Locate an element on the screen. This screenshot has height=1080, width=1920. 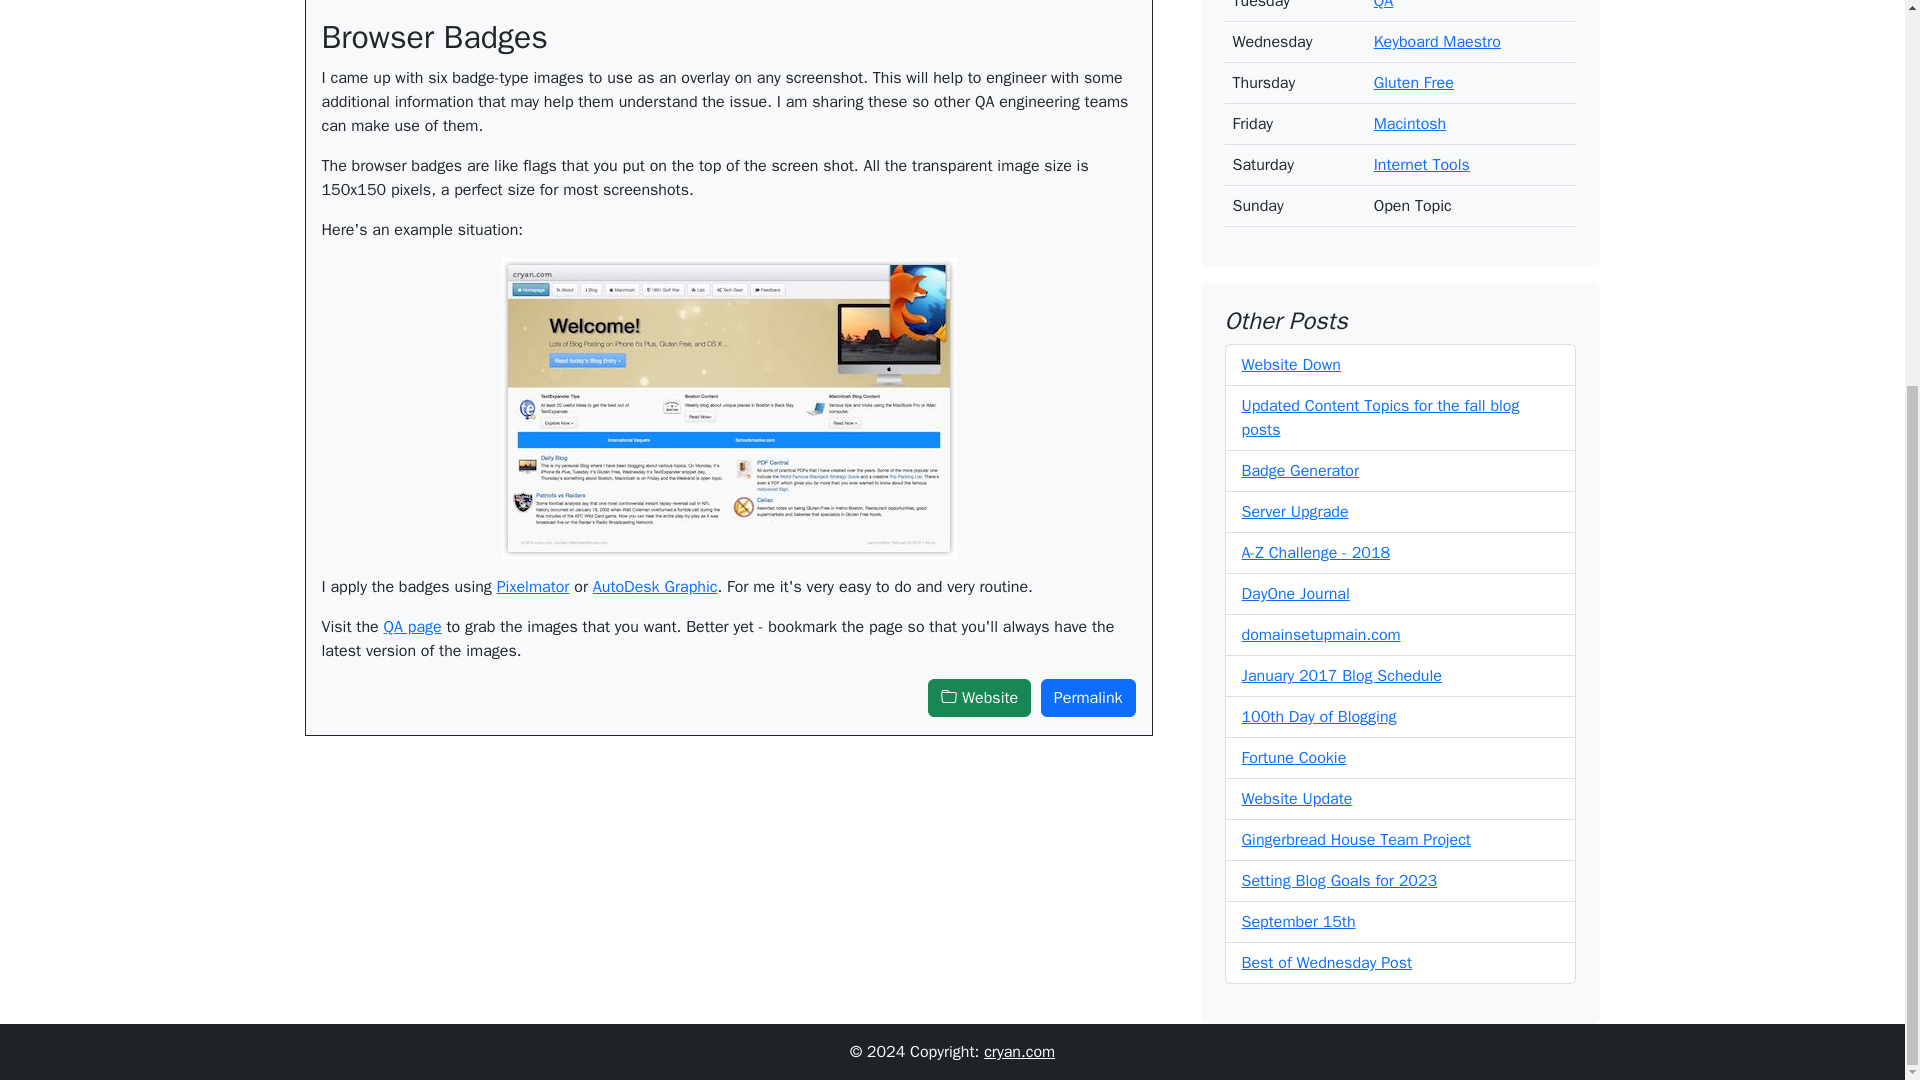
Macintosh is located at coordinates (1410, 108).